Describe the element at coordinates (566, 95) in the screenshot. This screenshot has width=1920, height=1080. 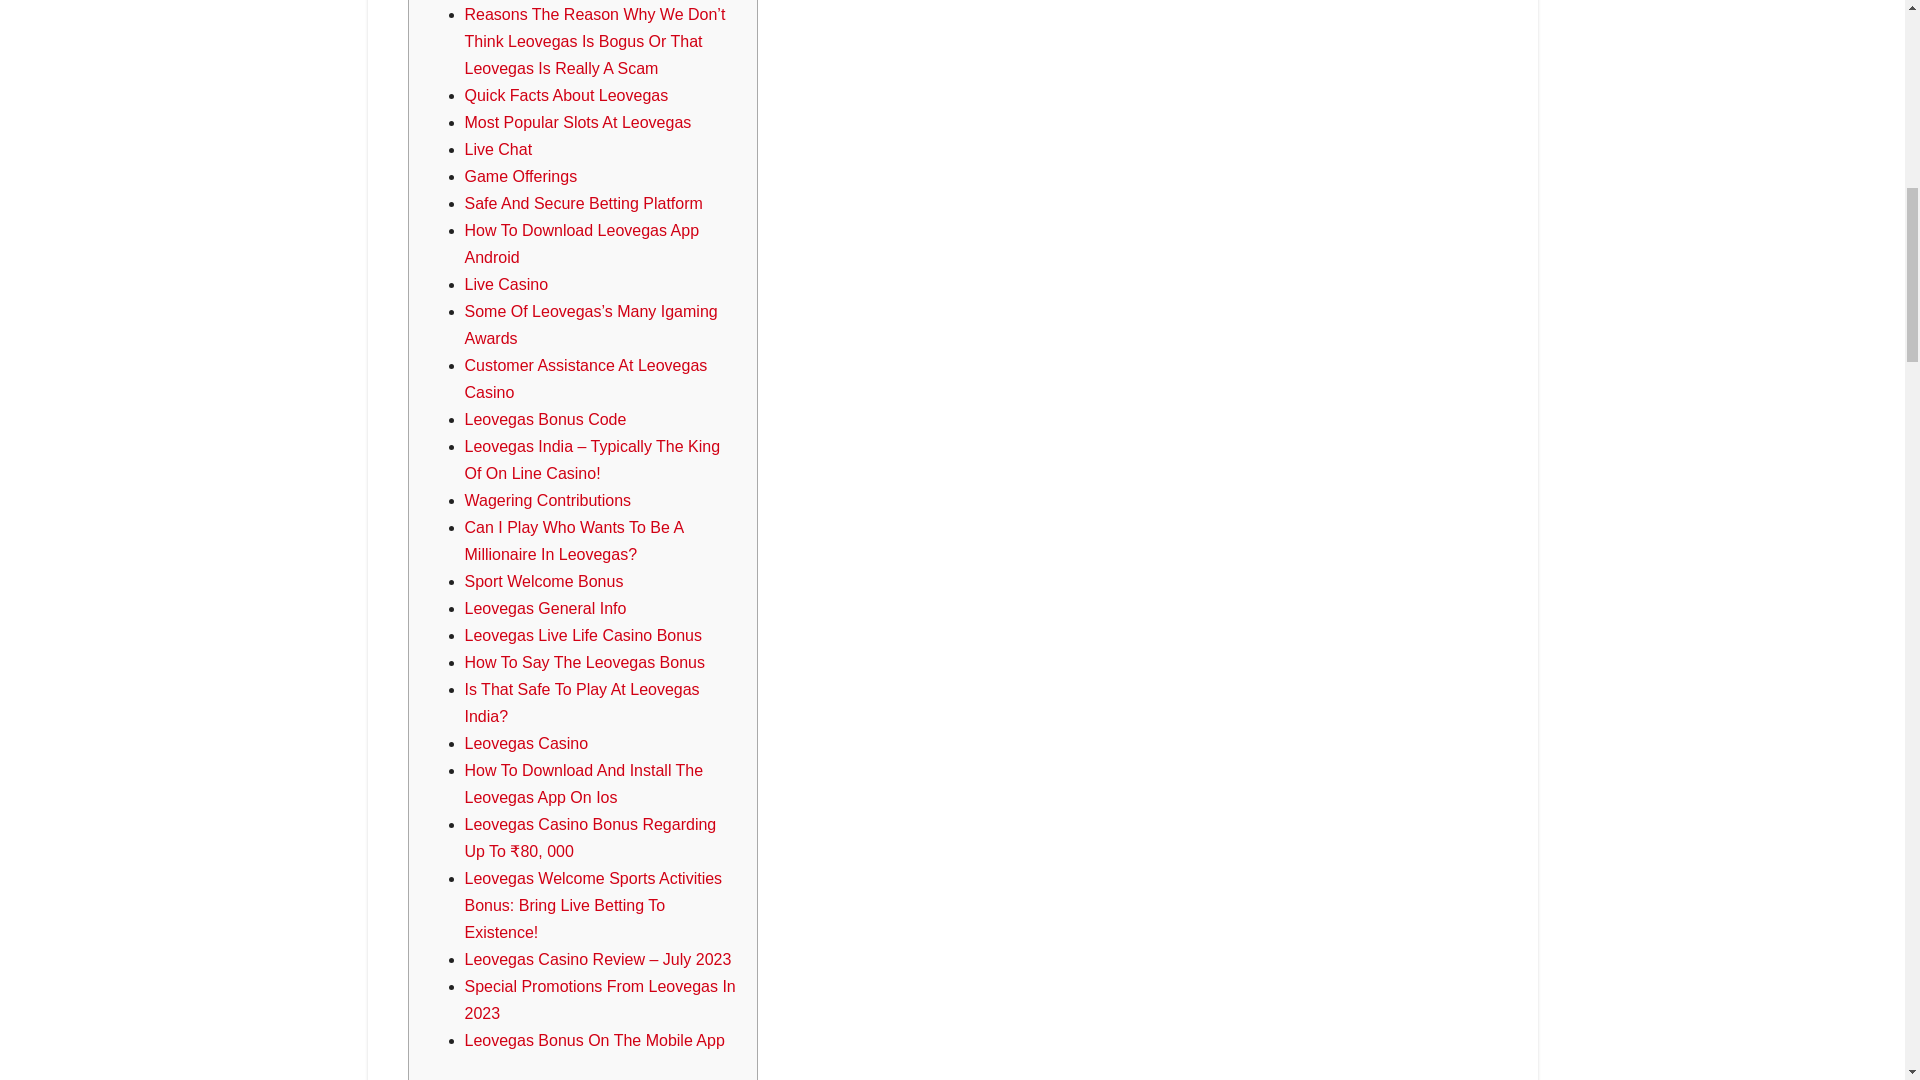
I see `Quick Facts About Leovegas` at that location.